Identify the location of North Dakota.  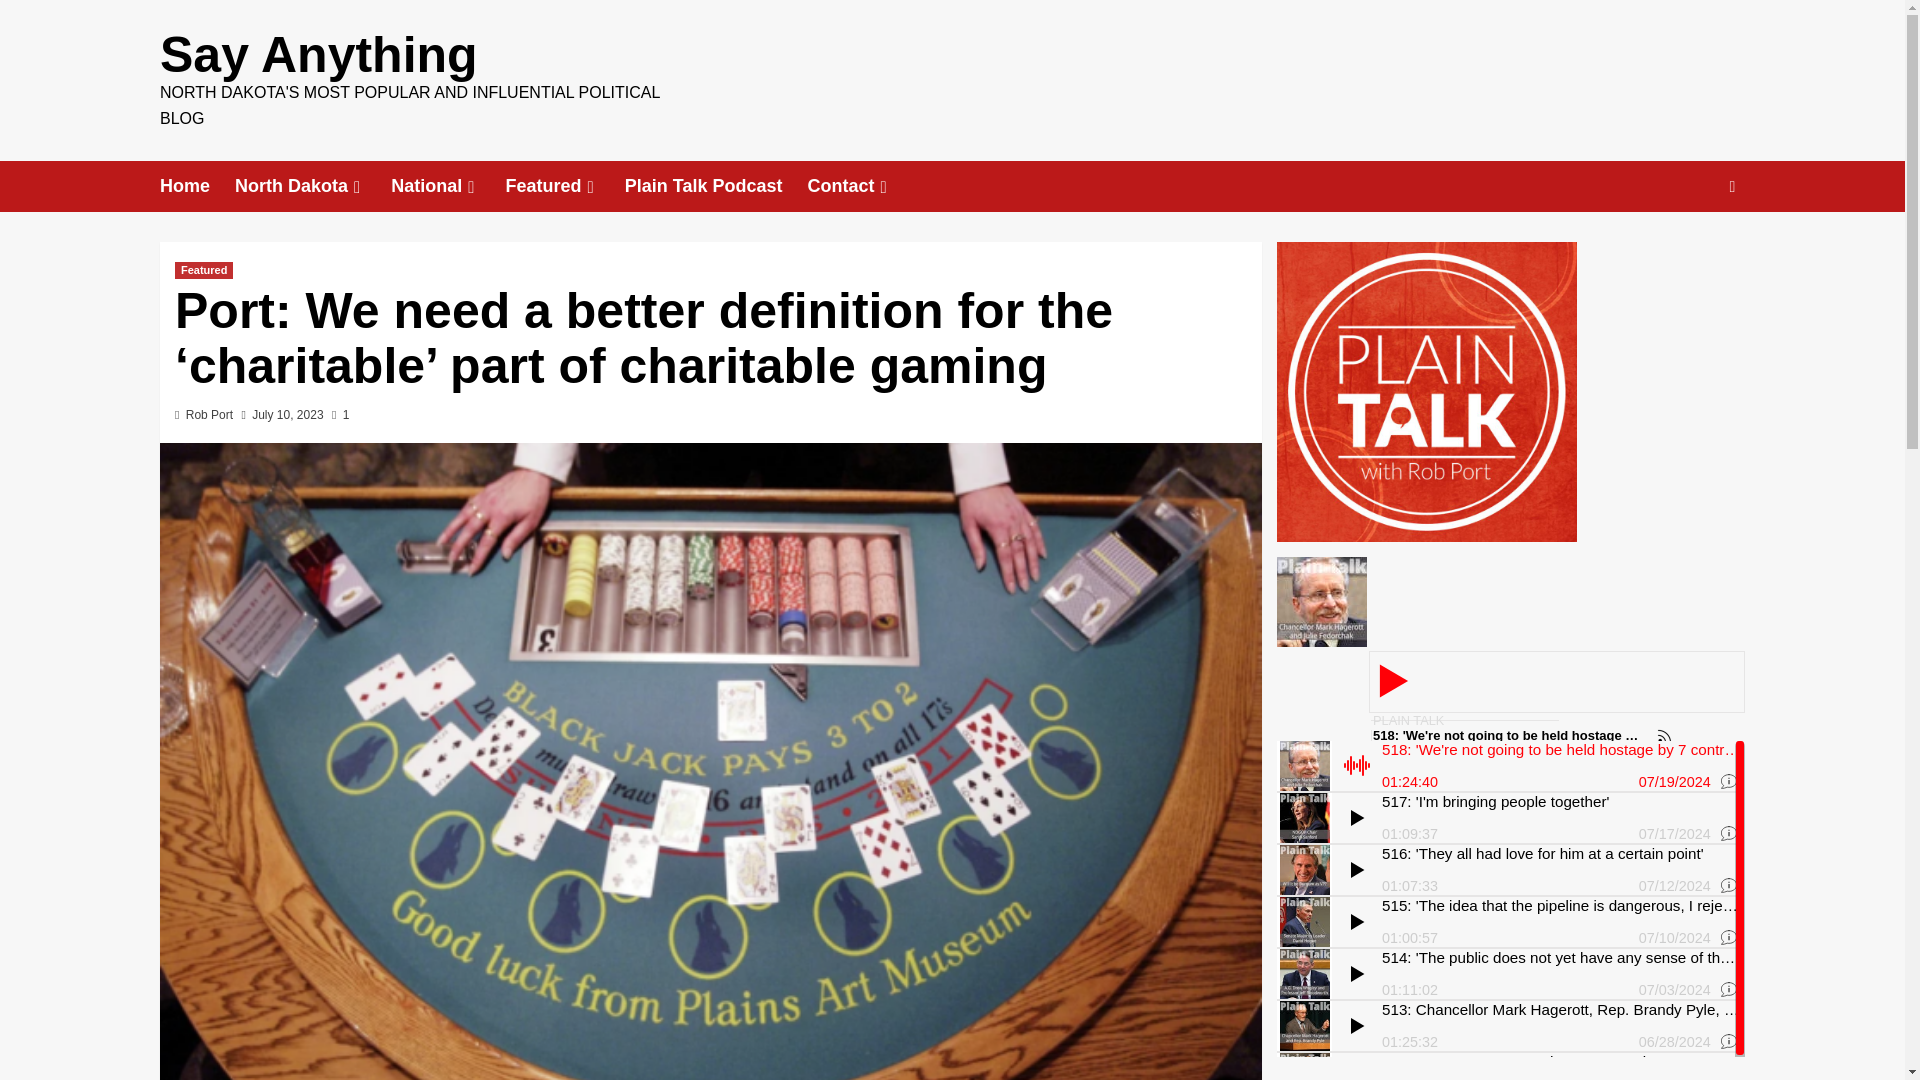
(312, 186).